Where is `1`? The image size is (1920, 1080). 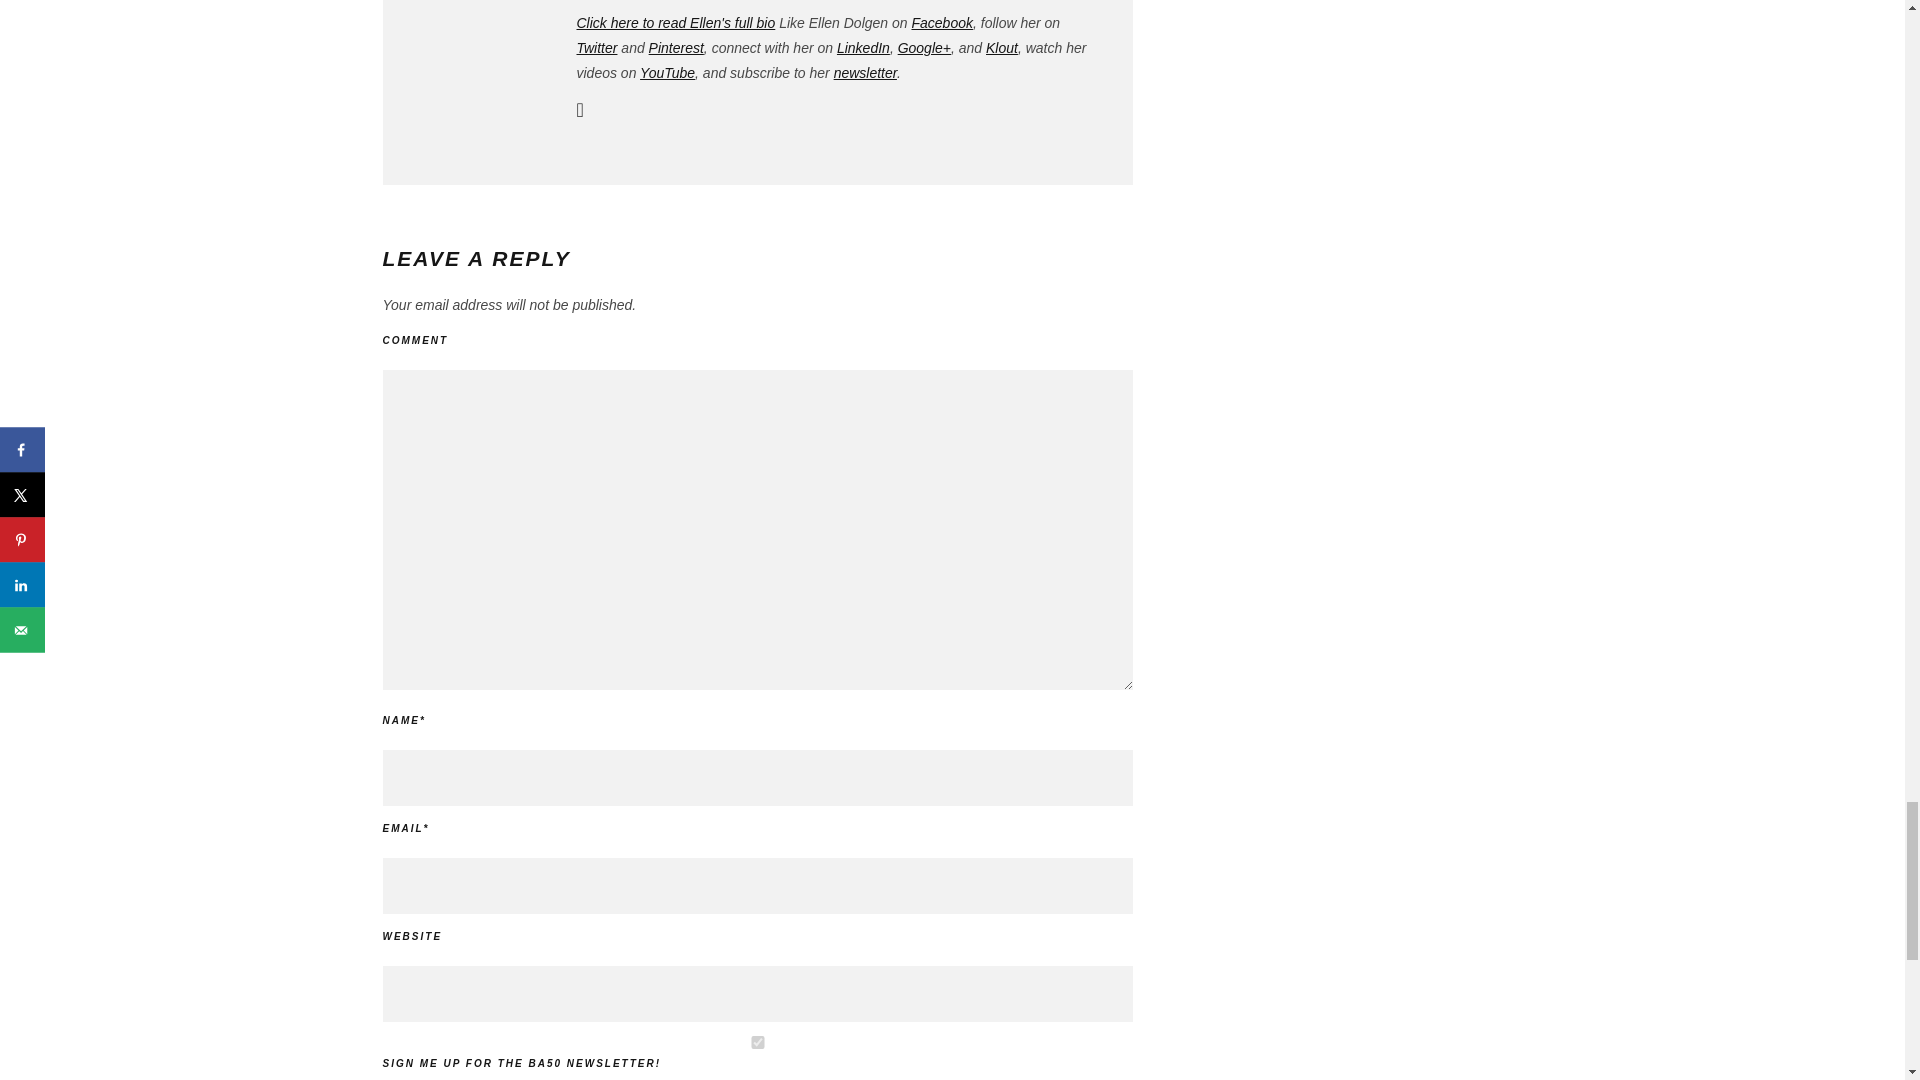 1 is located at coordinates (757, 1042).